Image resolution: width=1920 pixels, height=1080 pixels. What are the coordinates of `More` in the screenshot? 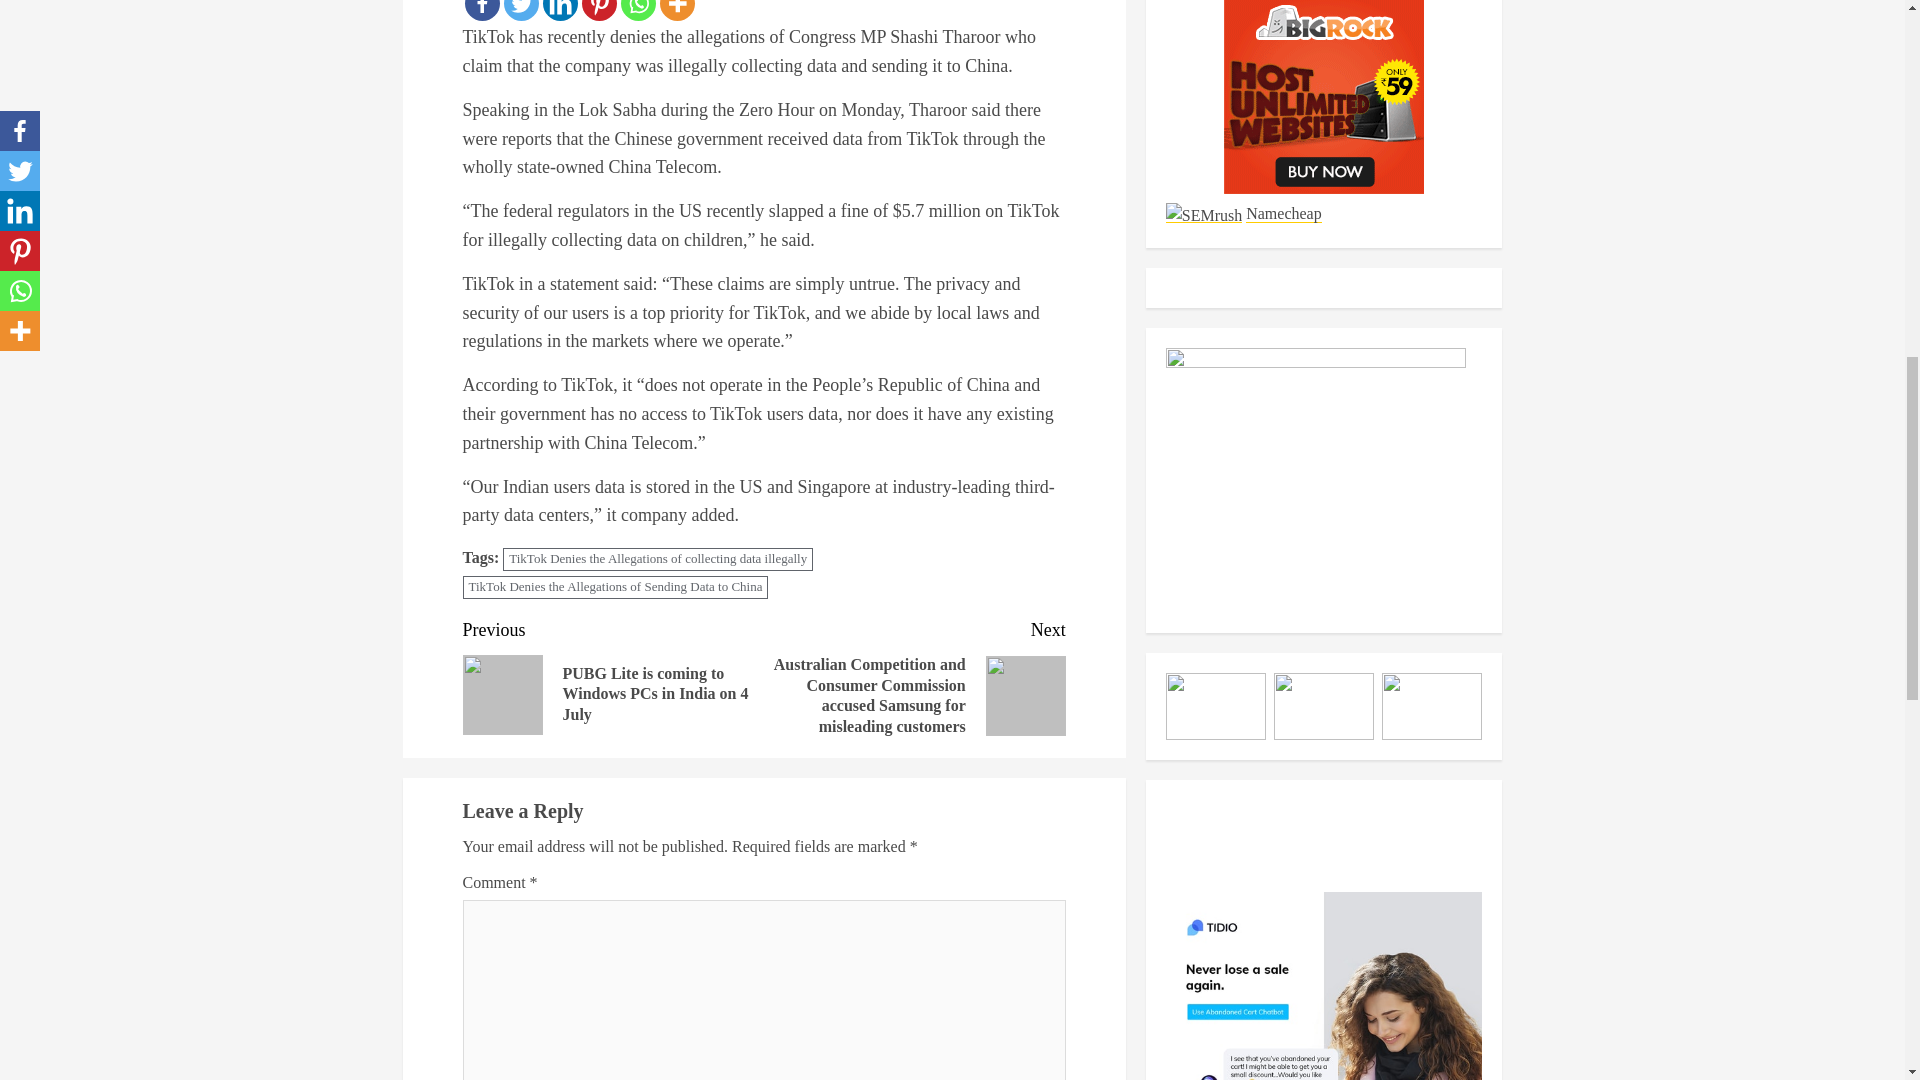 It's located at (678, 10).